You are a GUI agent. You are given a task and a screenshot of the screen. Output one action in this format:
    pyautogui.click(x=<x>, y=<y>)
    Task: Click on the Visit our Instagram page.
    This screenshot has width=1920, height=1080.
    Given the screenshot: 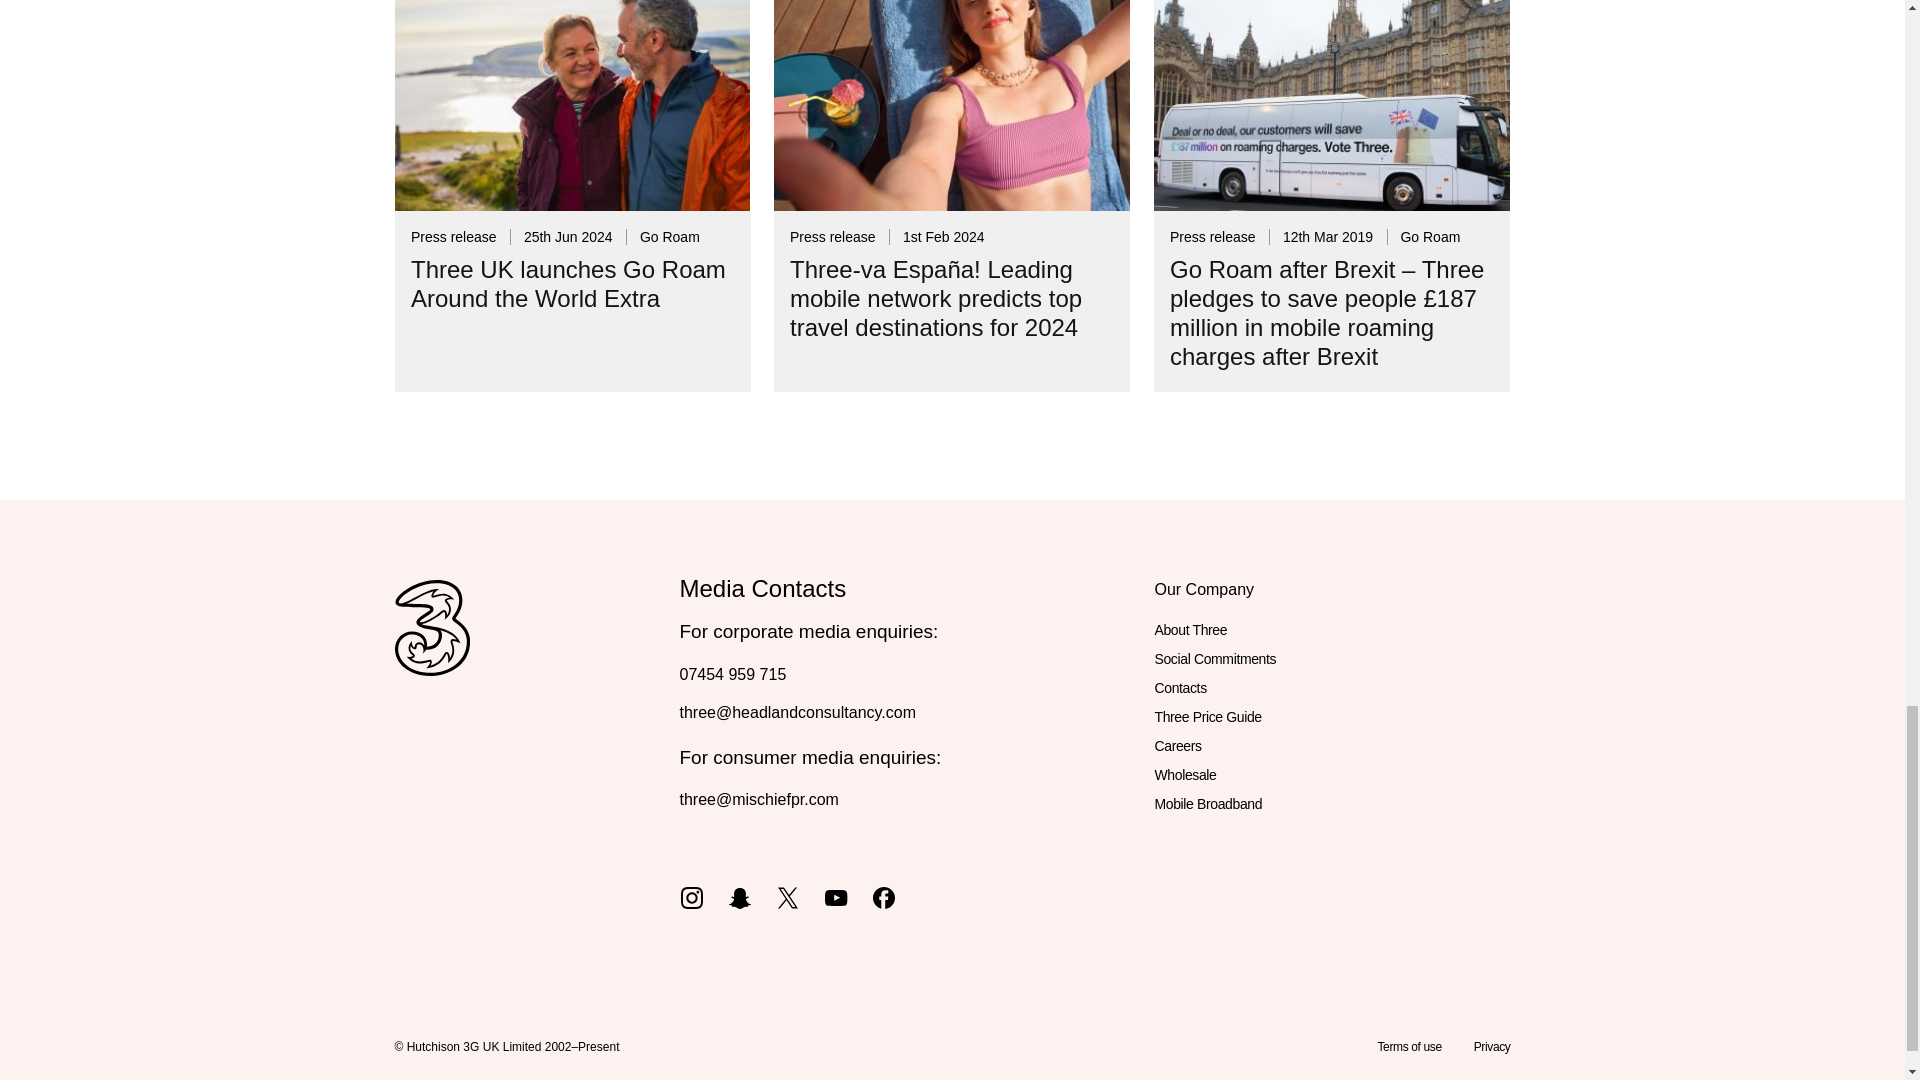 What is the action you would take?
    pyautogui.click(x=692, y=896)
    